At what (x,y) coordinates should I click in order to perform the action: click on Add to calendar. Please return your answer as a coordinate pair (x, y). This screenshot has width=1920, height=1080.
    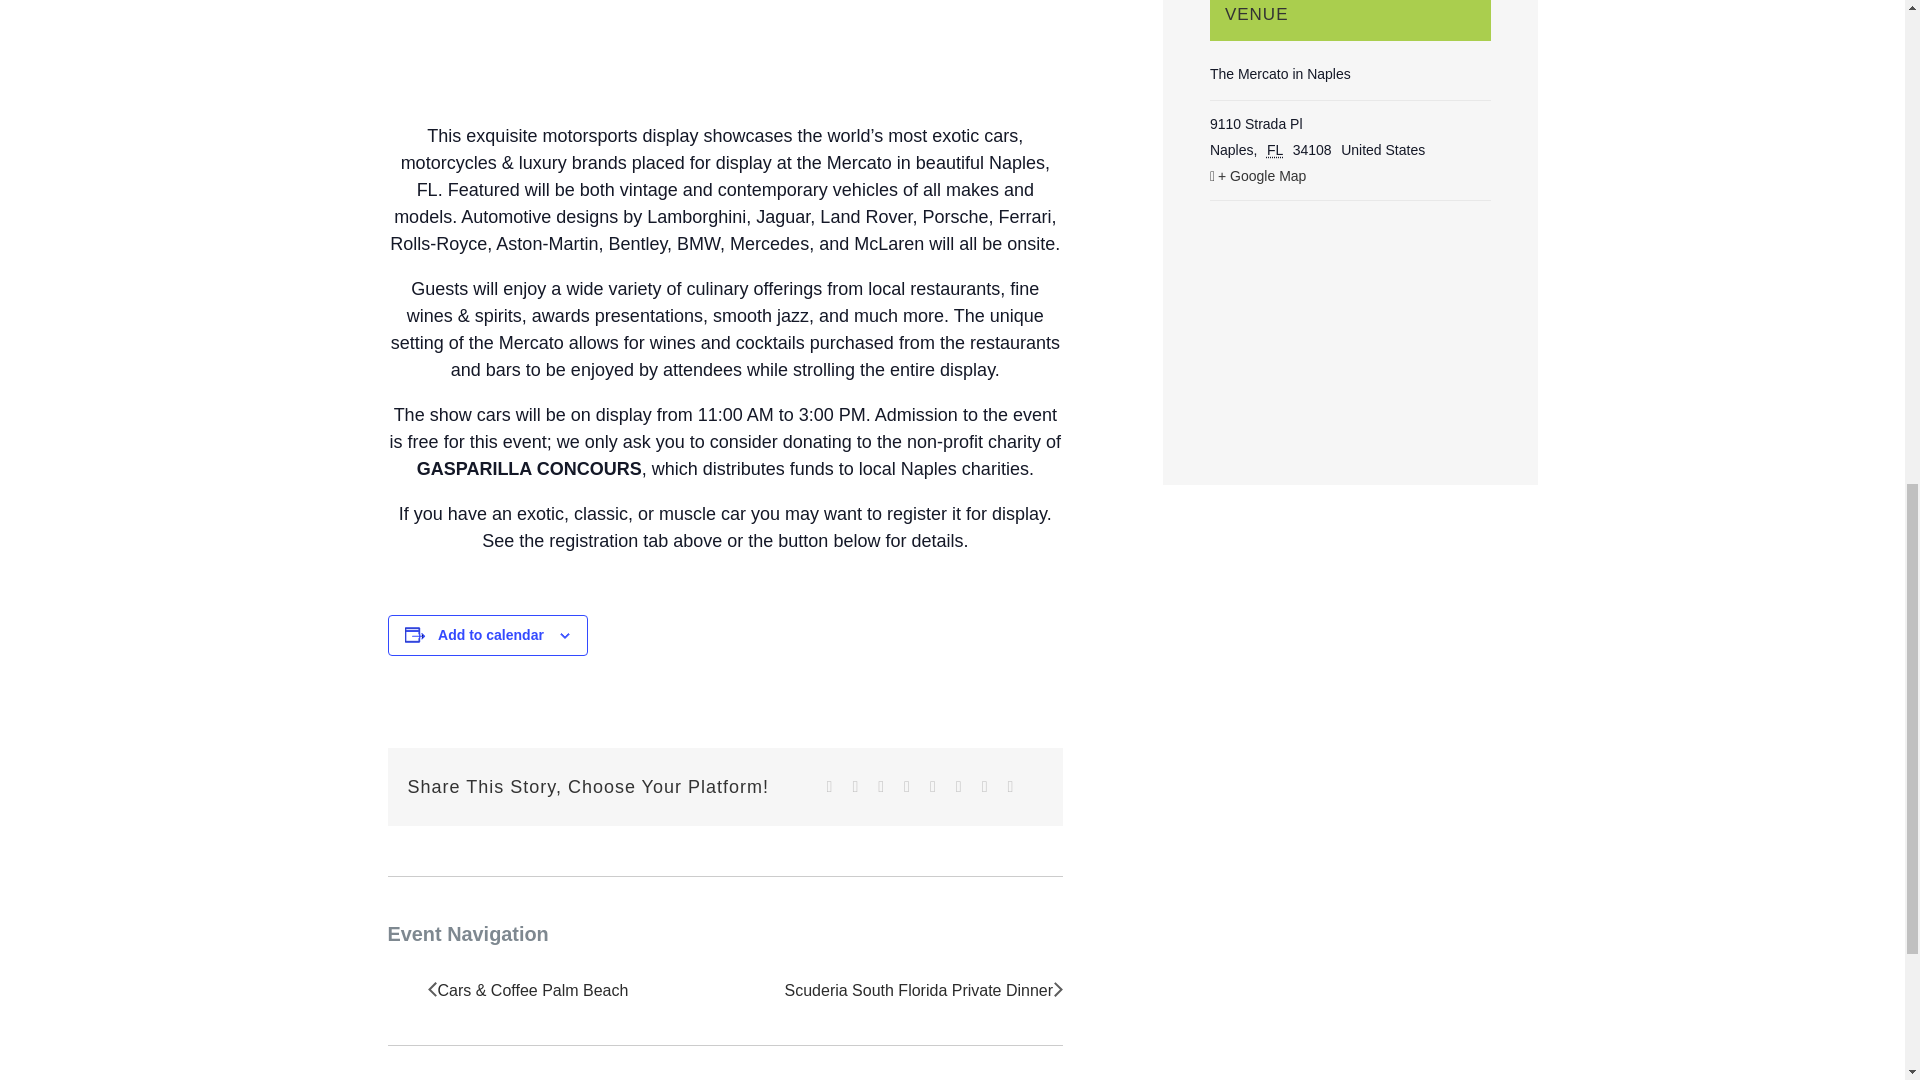
    Looking at the image, I should click on (490, 634).